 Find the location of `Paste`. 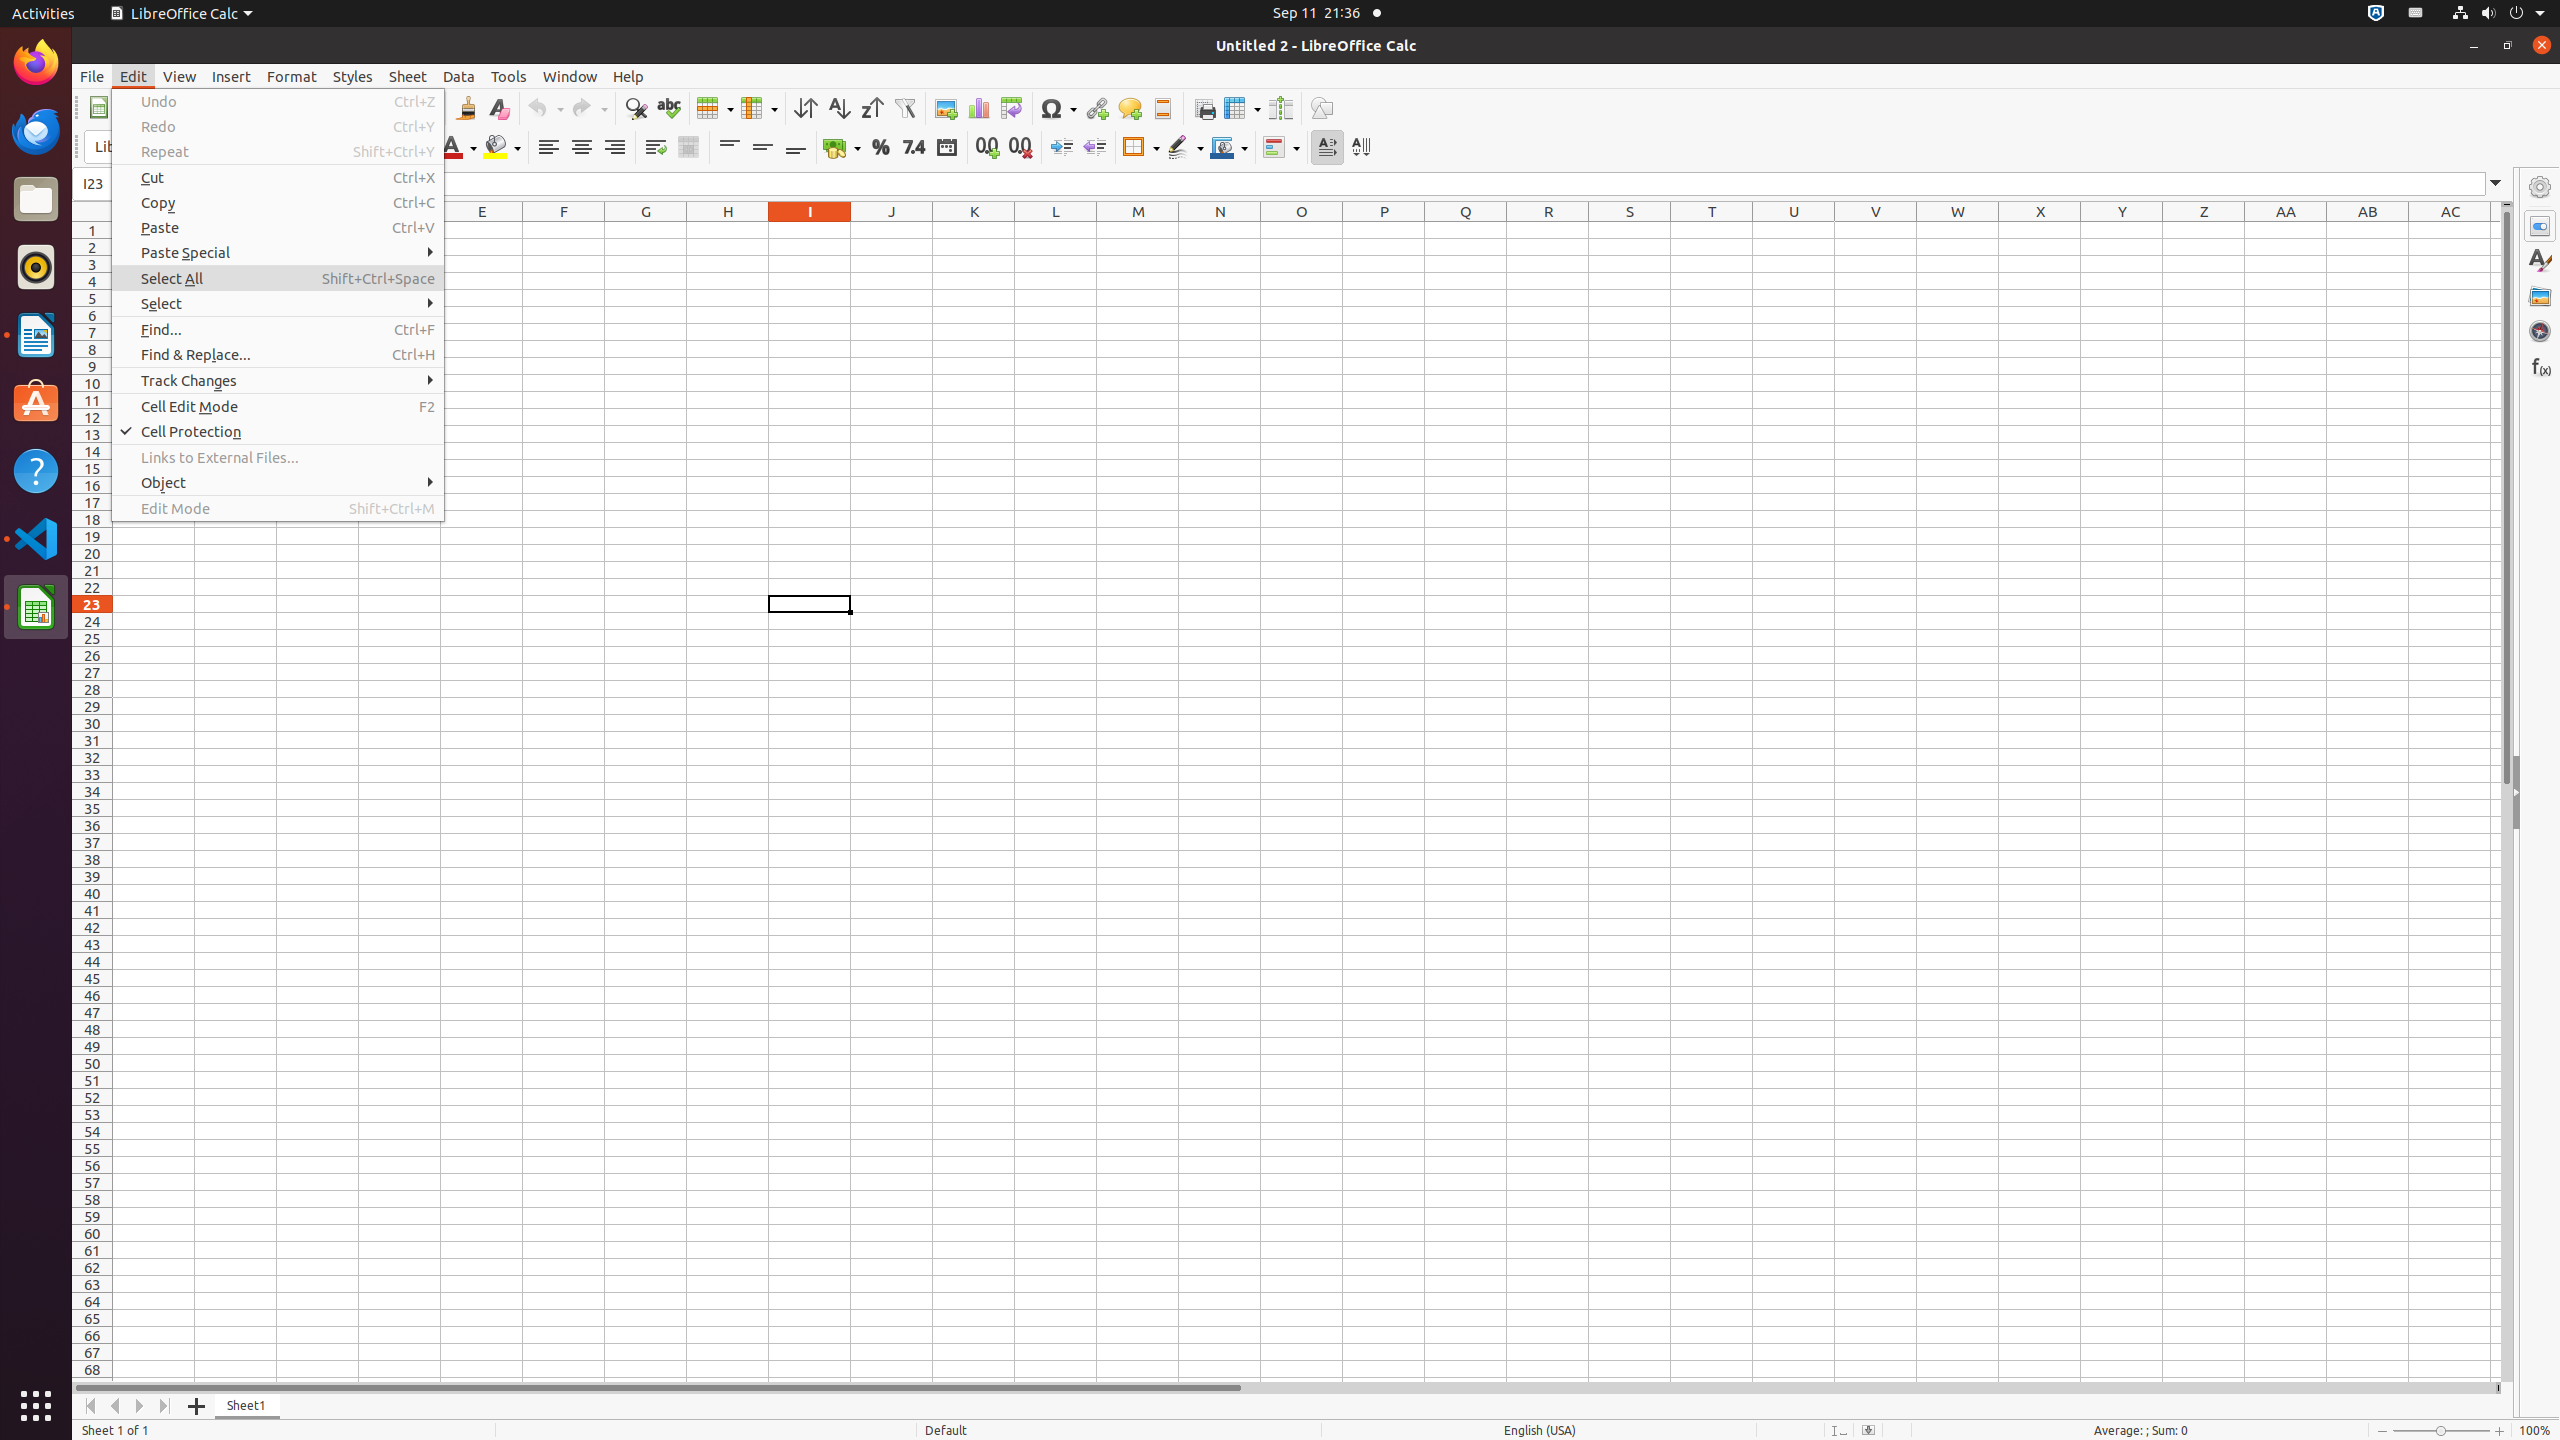

Paste is located at coordinates (278, 228).